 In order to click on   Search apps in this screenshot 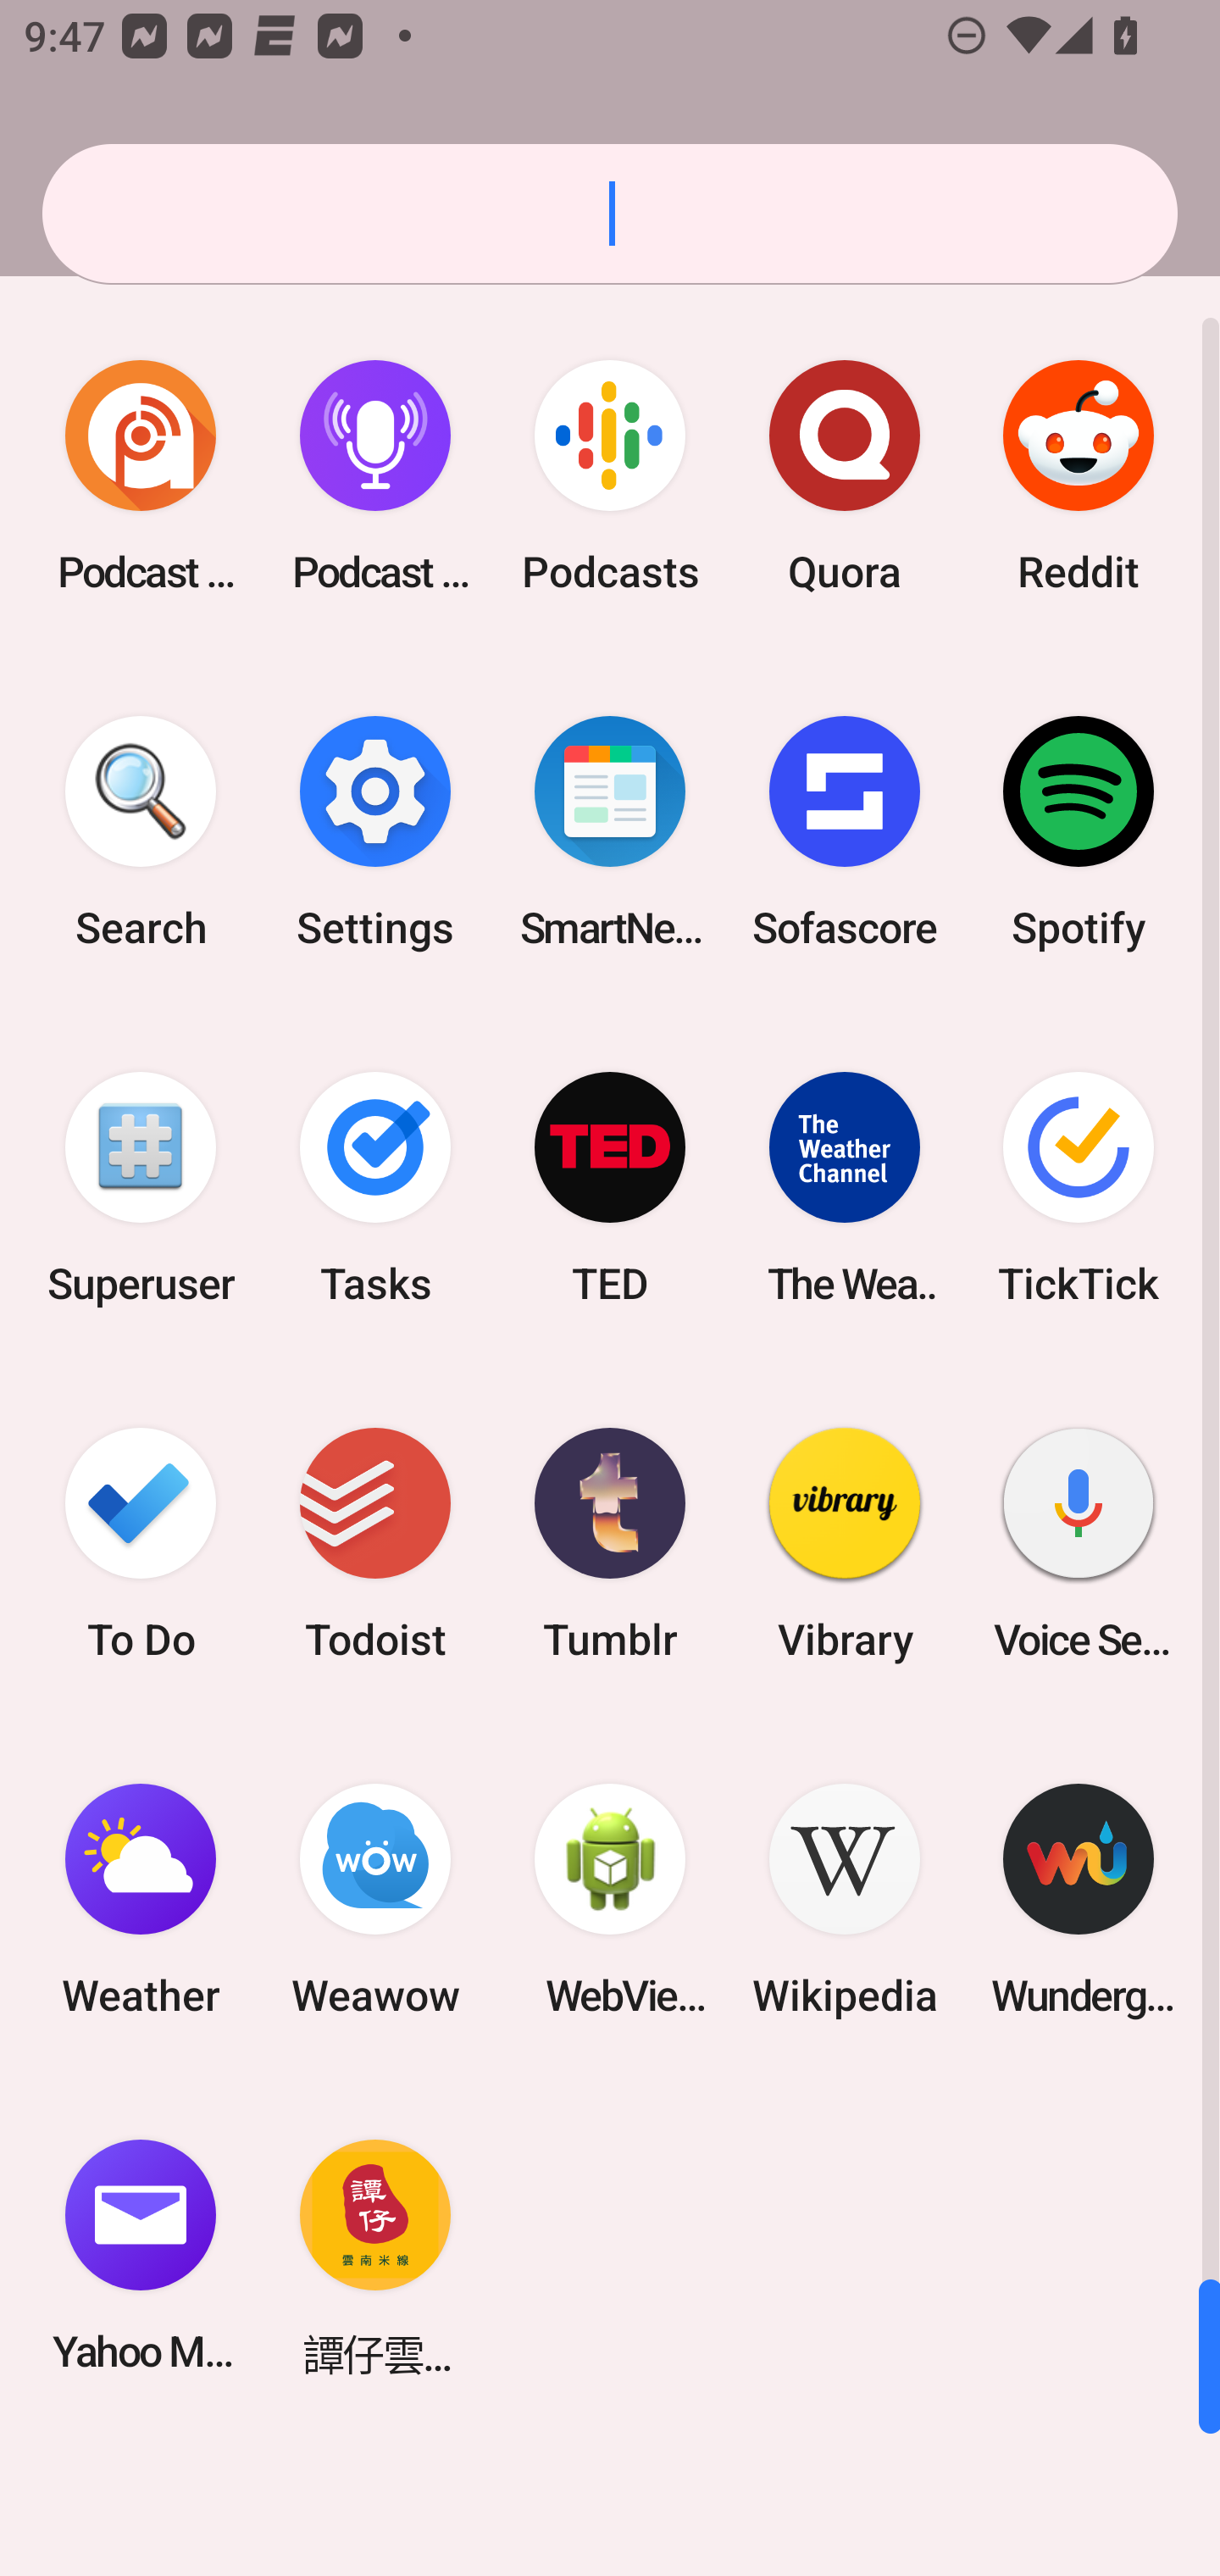, I will do `click(610, 214)`.